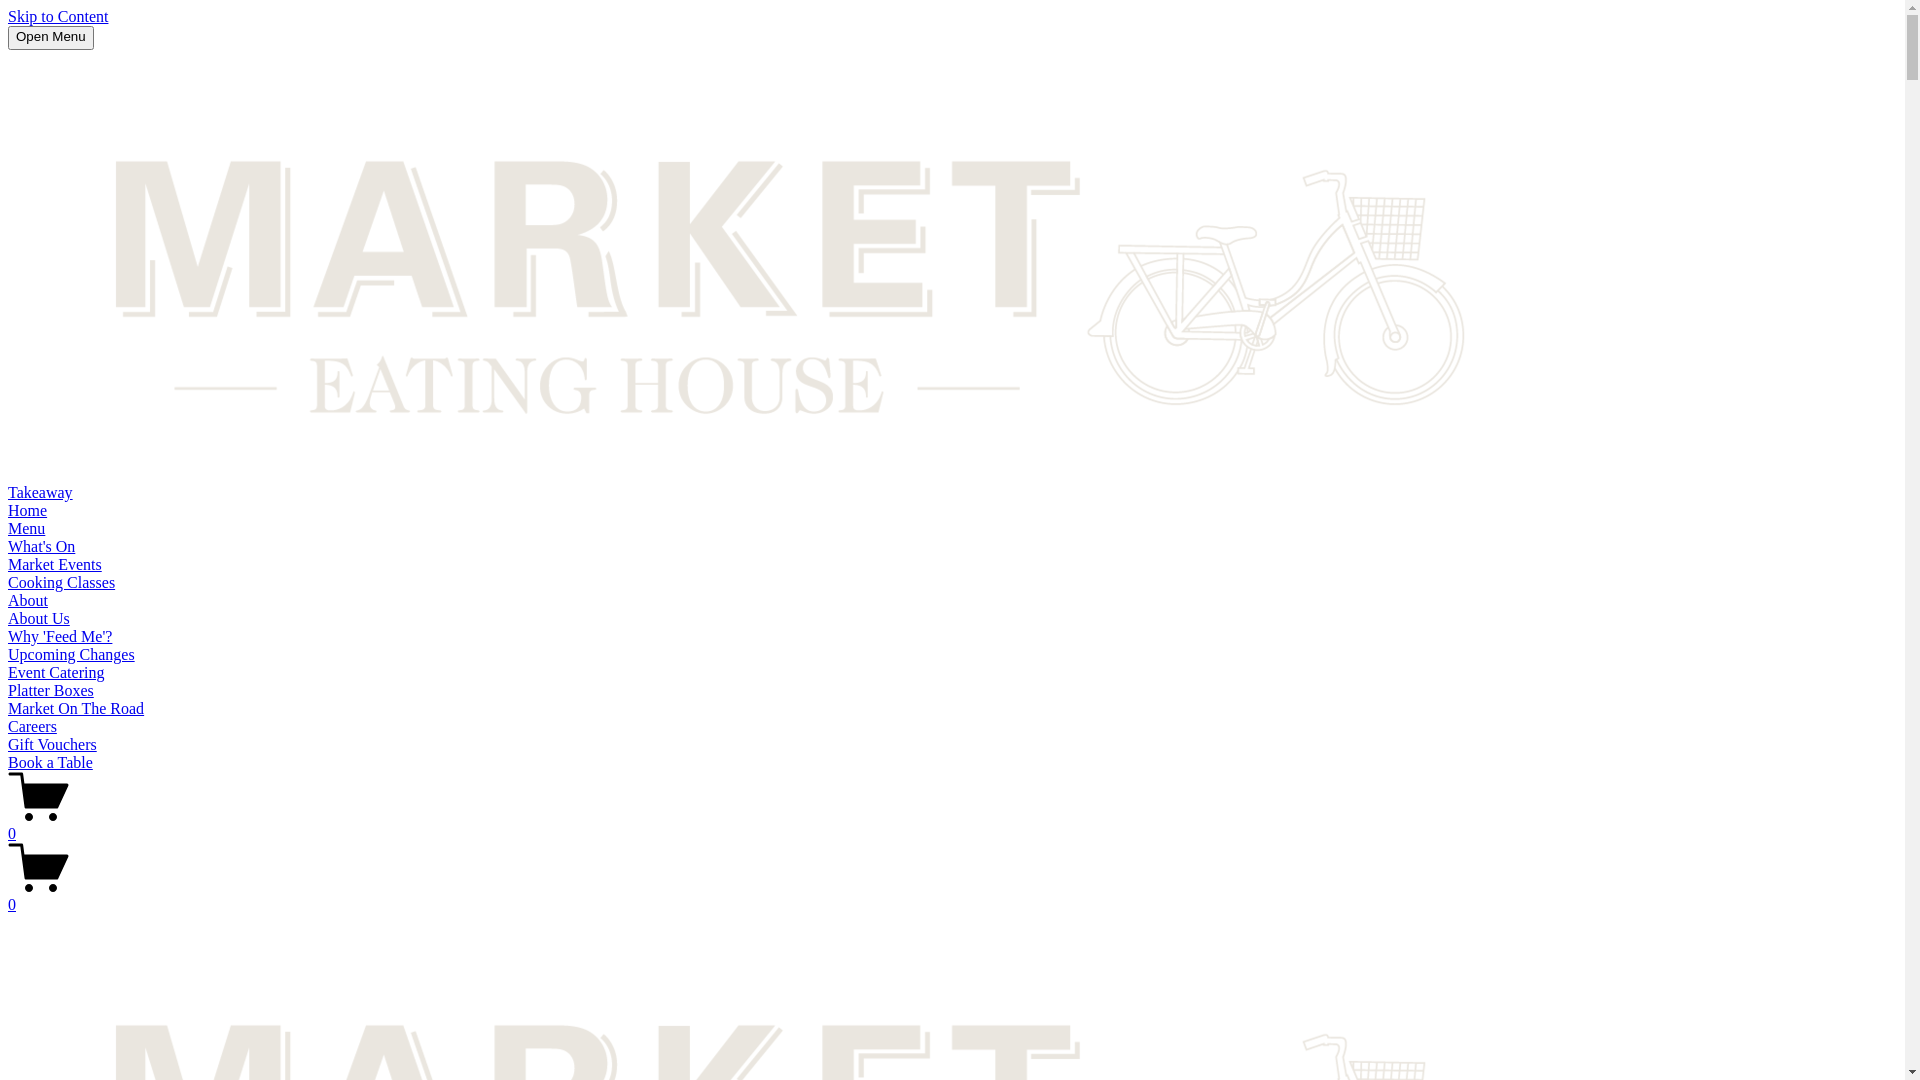 The width and height of the screenshot is (1920, 1080). I want to click on Book a Table, so click(50, 762).